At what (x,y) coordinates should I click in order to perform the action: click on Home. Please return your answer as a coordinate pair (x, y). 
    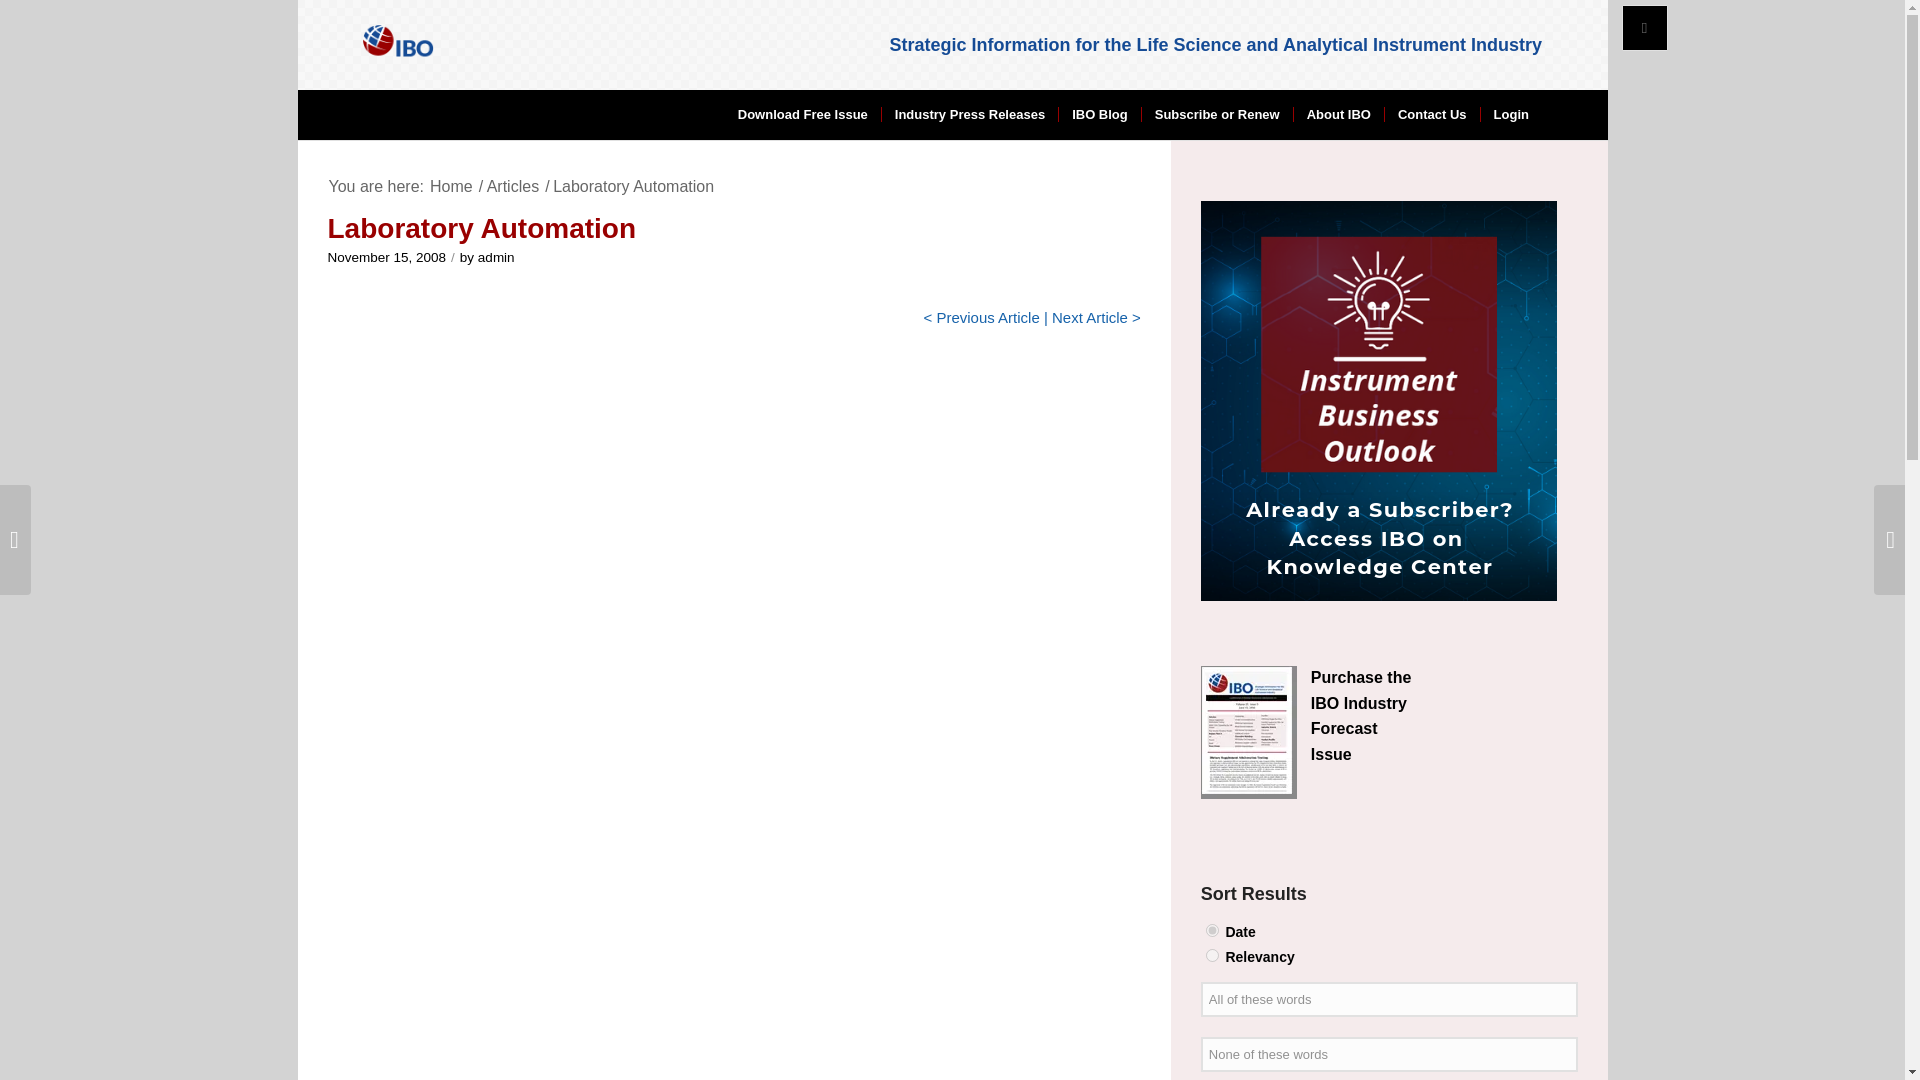
    Looking at the image, I should click on (451, 186).